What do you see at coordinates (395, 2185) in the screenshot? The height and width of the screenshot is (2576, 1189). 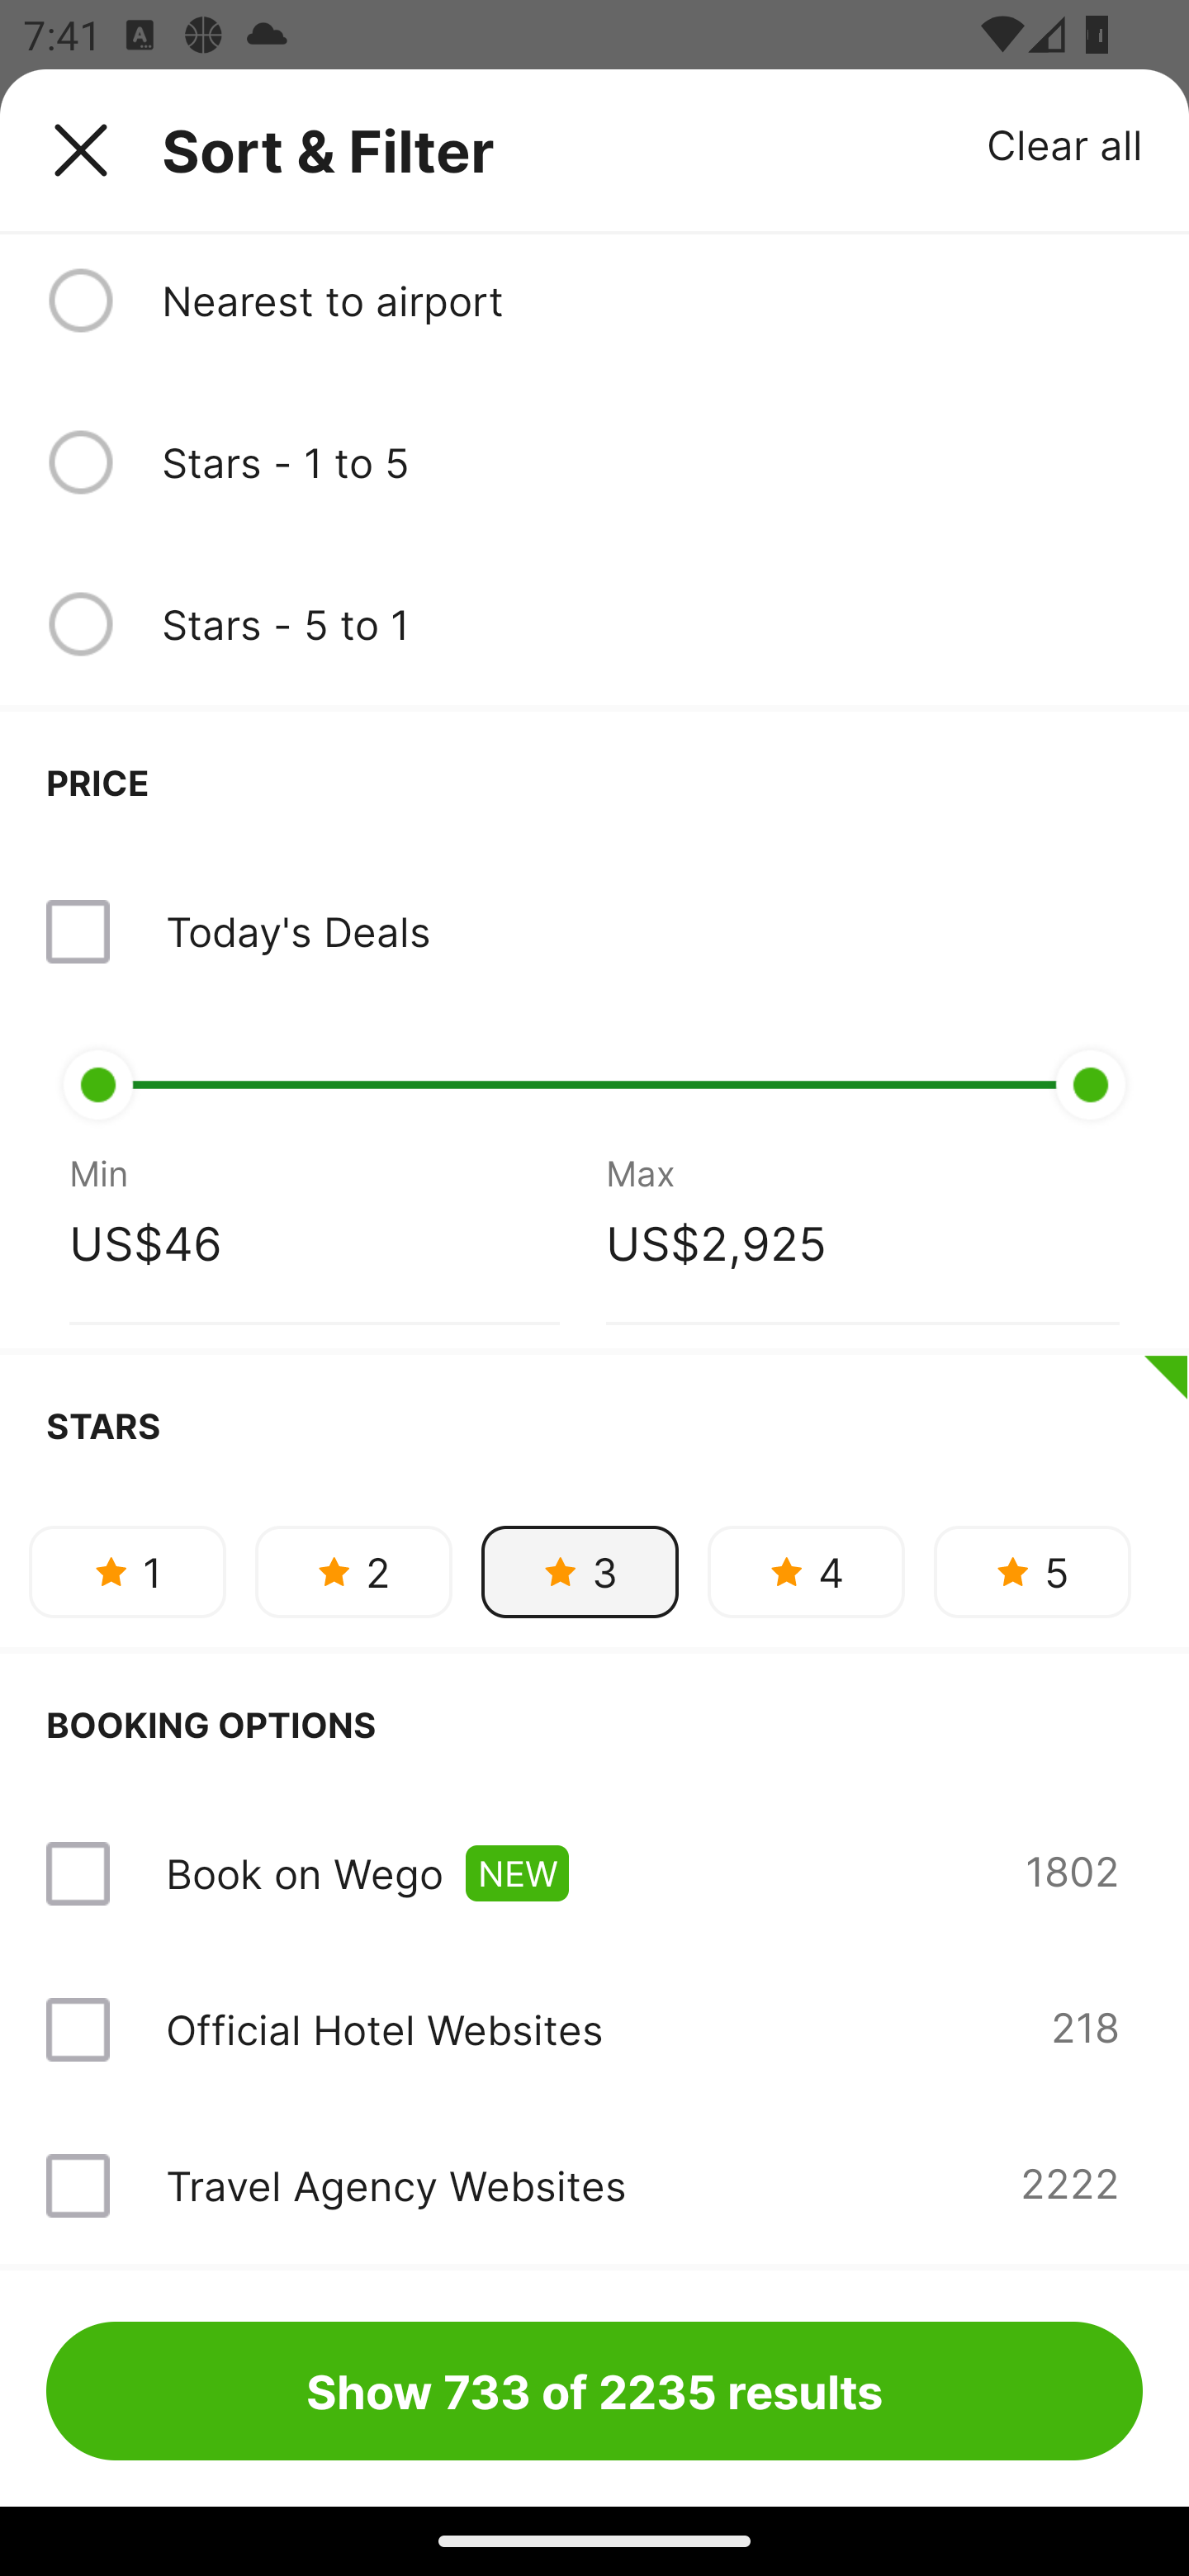 I see `Travel Agency Websites` at bounding box center [395, 2185].